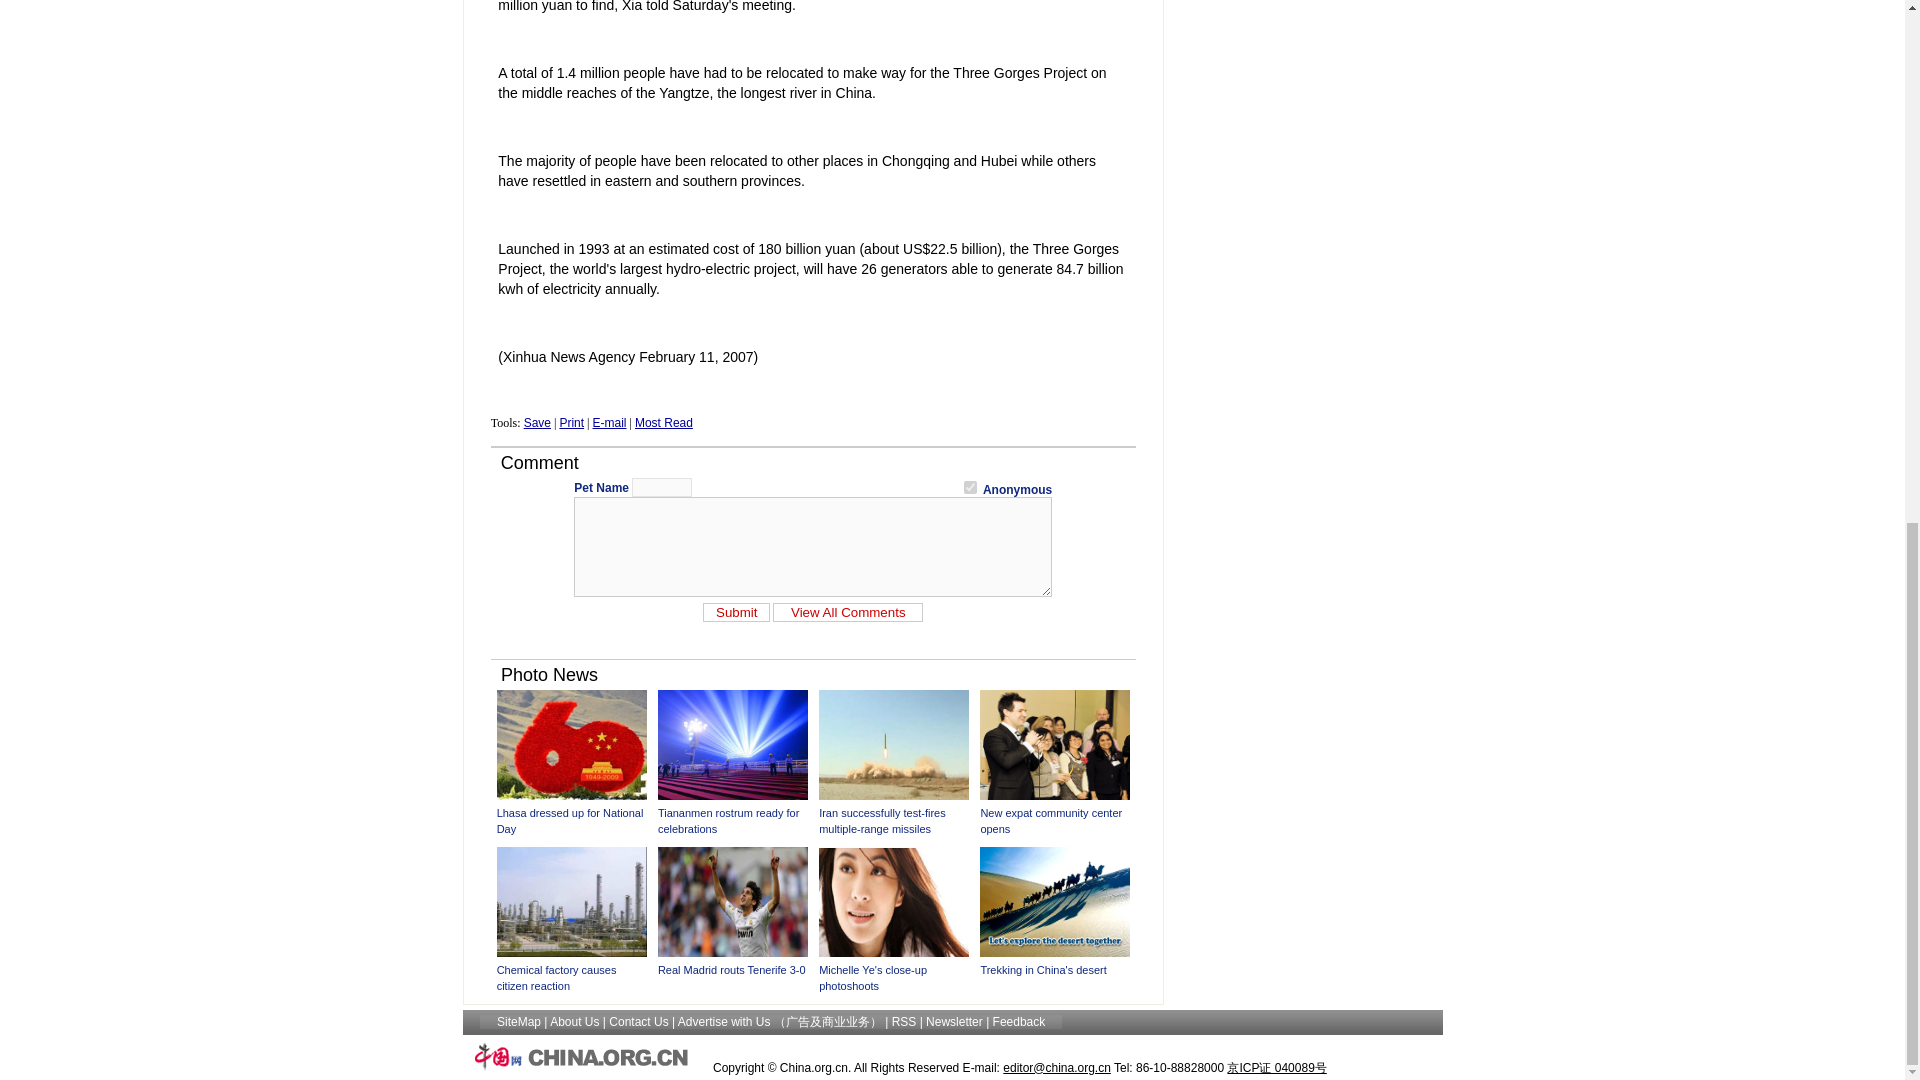  What do you see at coordinates (538, 422) in the screenshot?
I see `Save` at bounding box center [538, 422].